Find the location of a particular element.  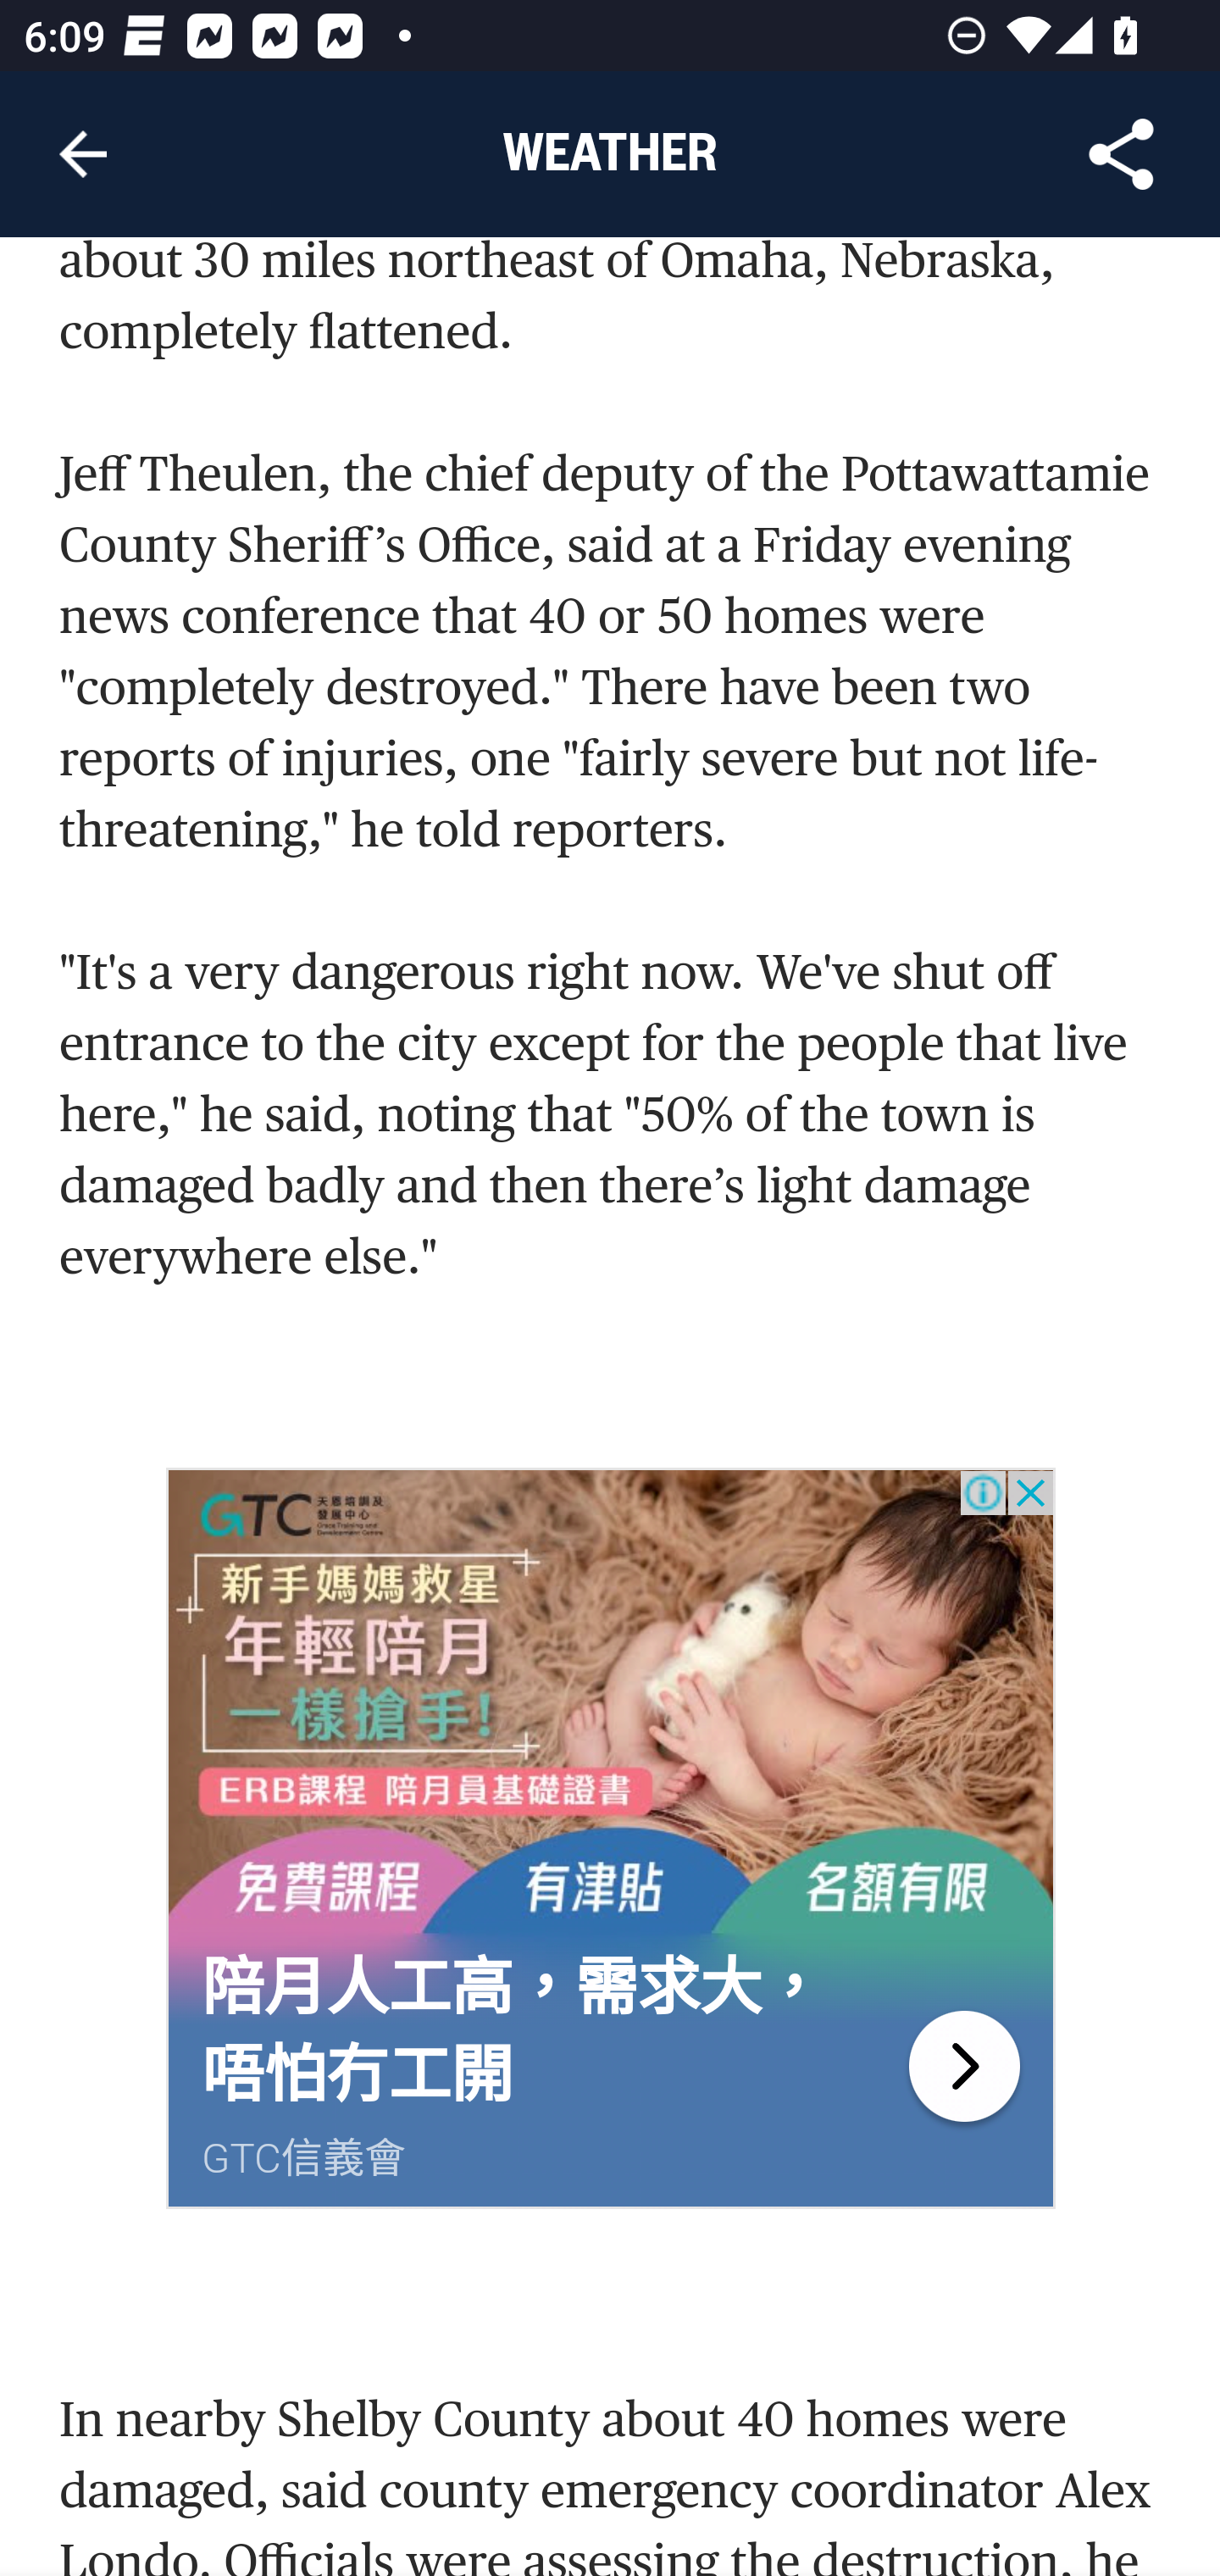

Navigate up is located at coordinates (83, 154).